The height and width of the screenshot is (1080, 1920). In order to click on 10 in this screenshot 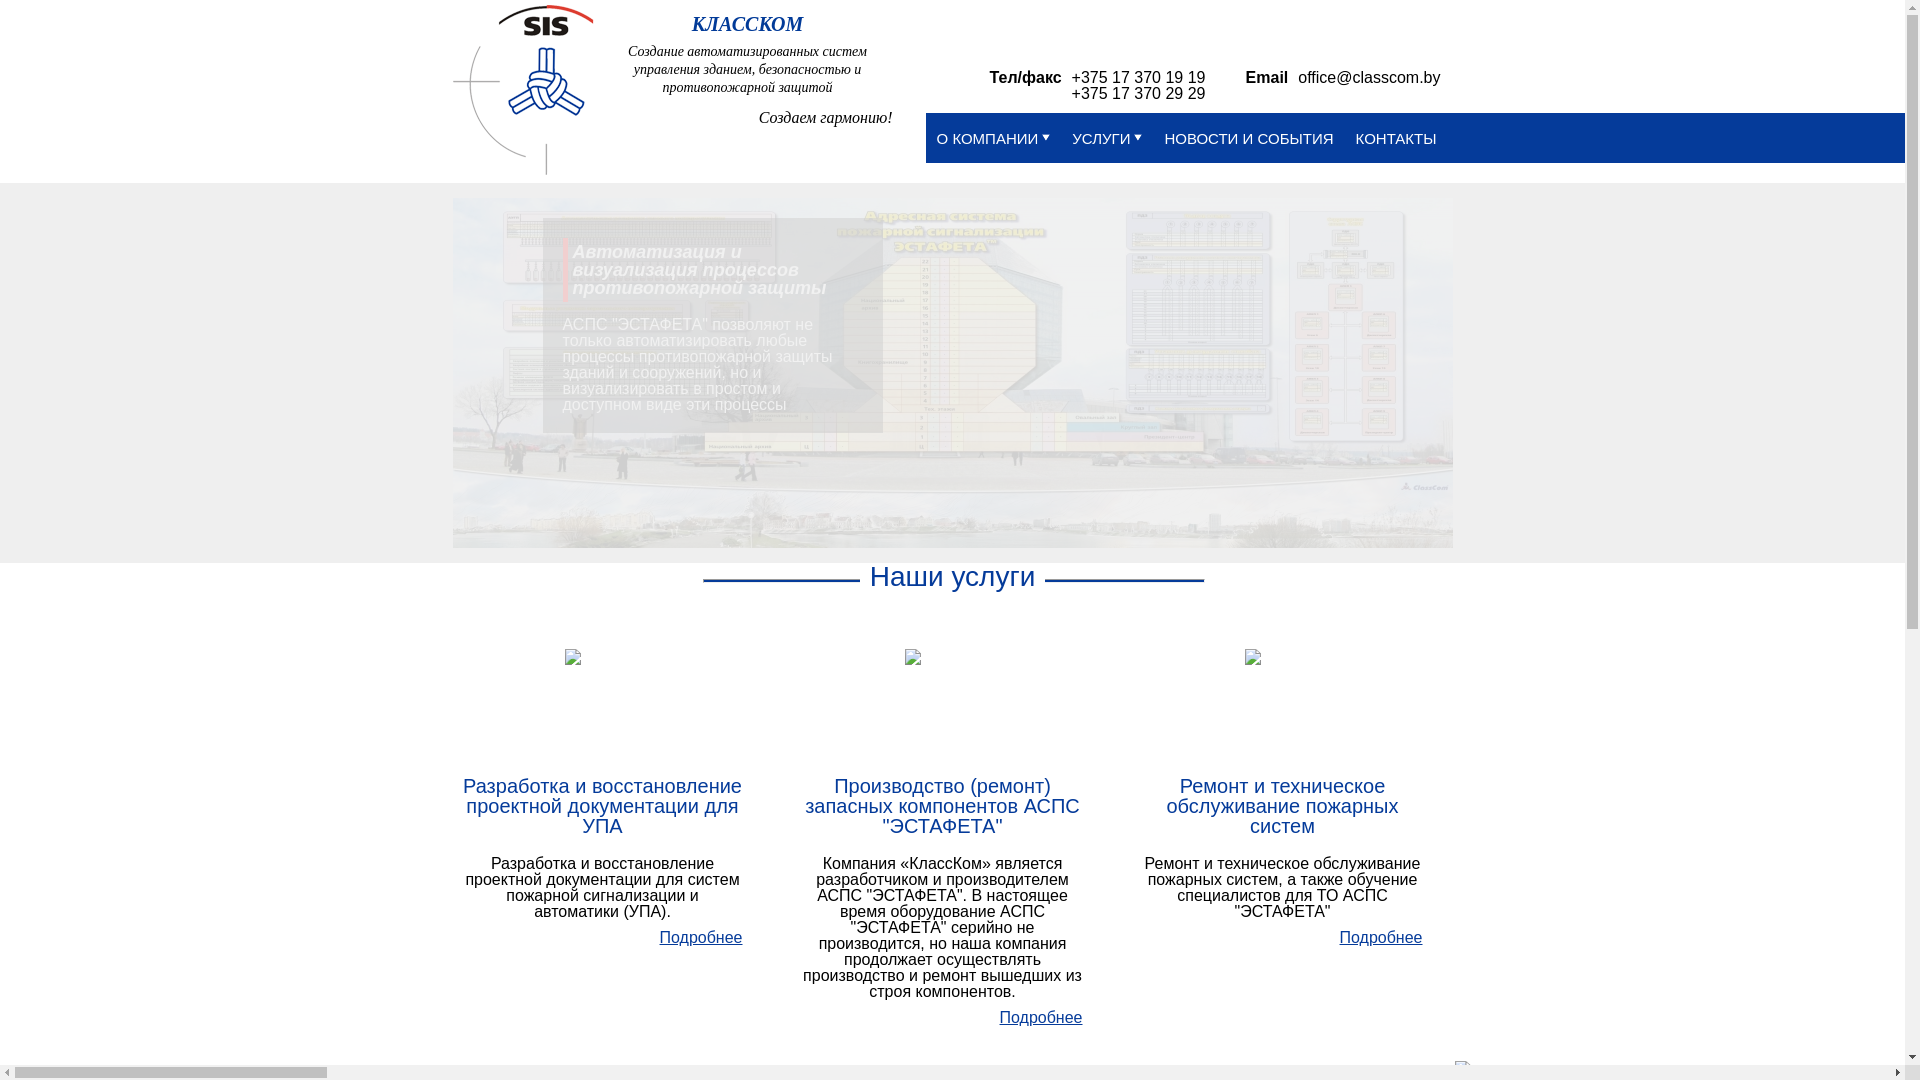, I will do `click(938, 524)`.